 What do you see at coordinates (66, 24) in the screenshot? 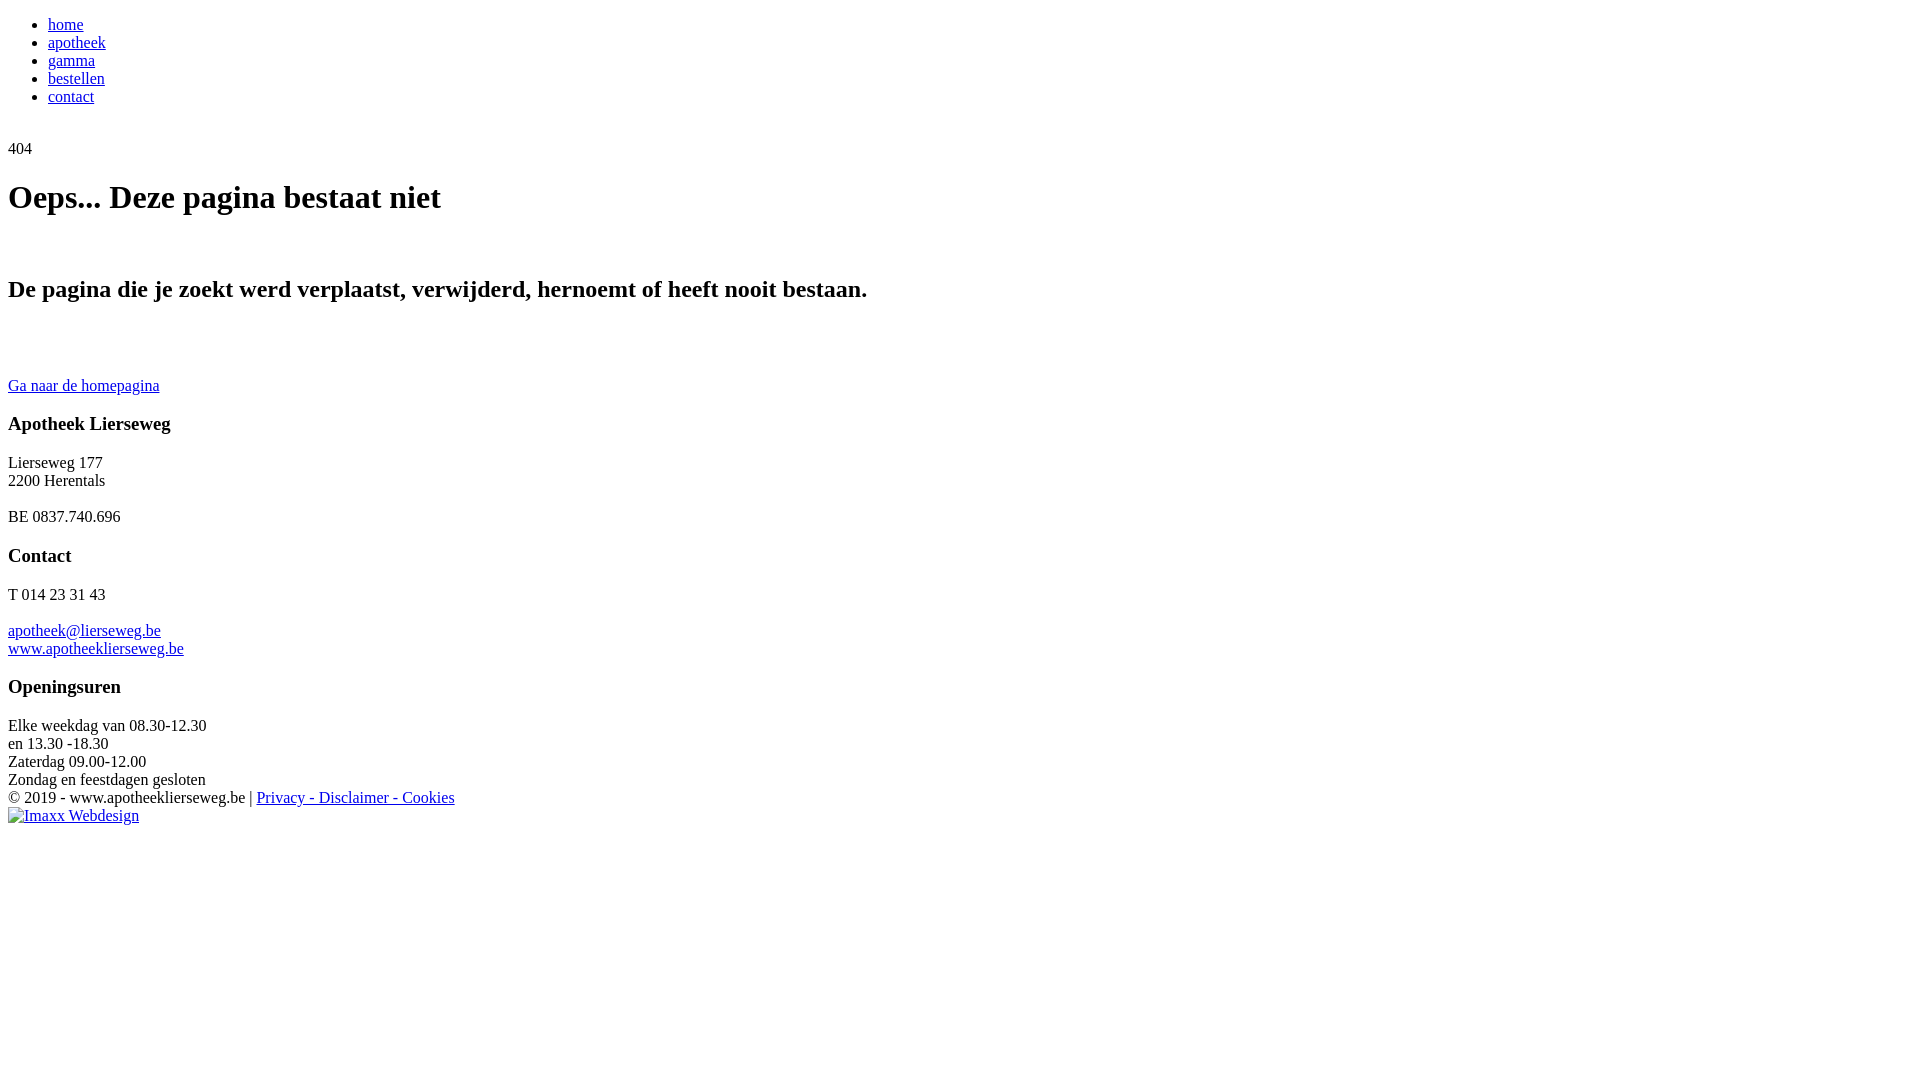
I see `home` at bounding box center [66, 24].